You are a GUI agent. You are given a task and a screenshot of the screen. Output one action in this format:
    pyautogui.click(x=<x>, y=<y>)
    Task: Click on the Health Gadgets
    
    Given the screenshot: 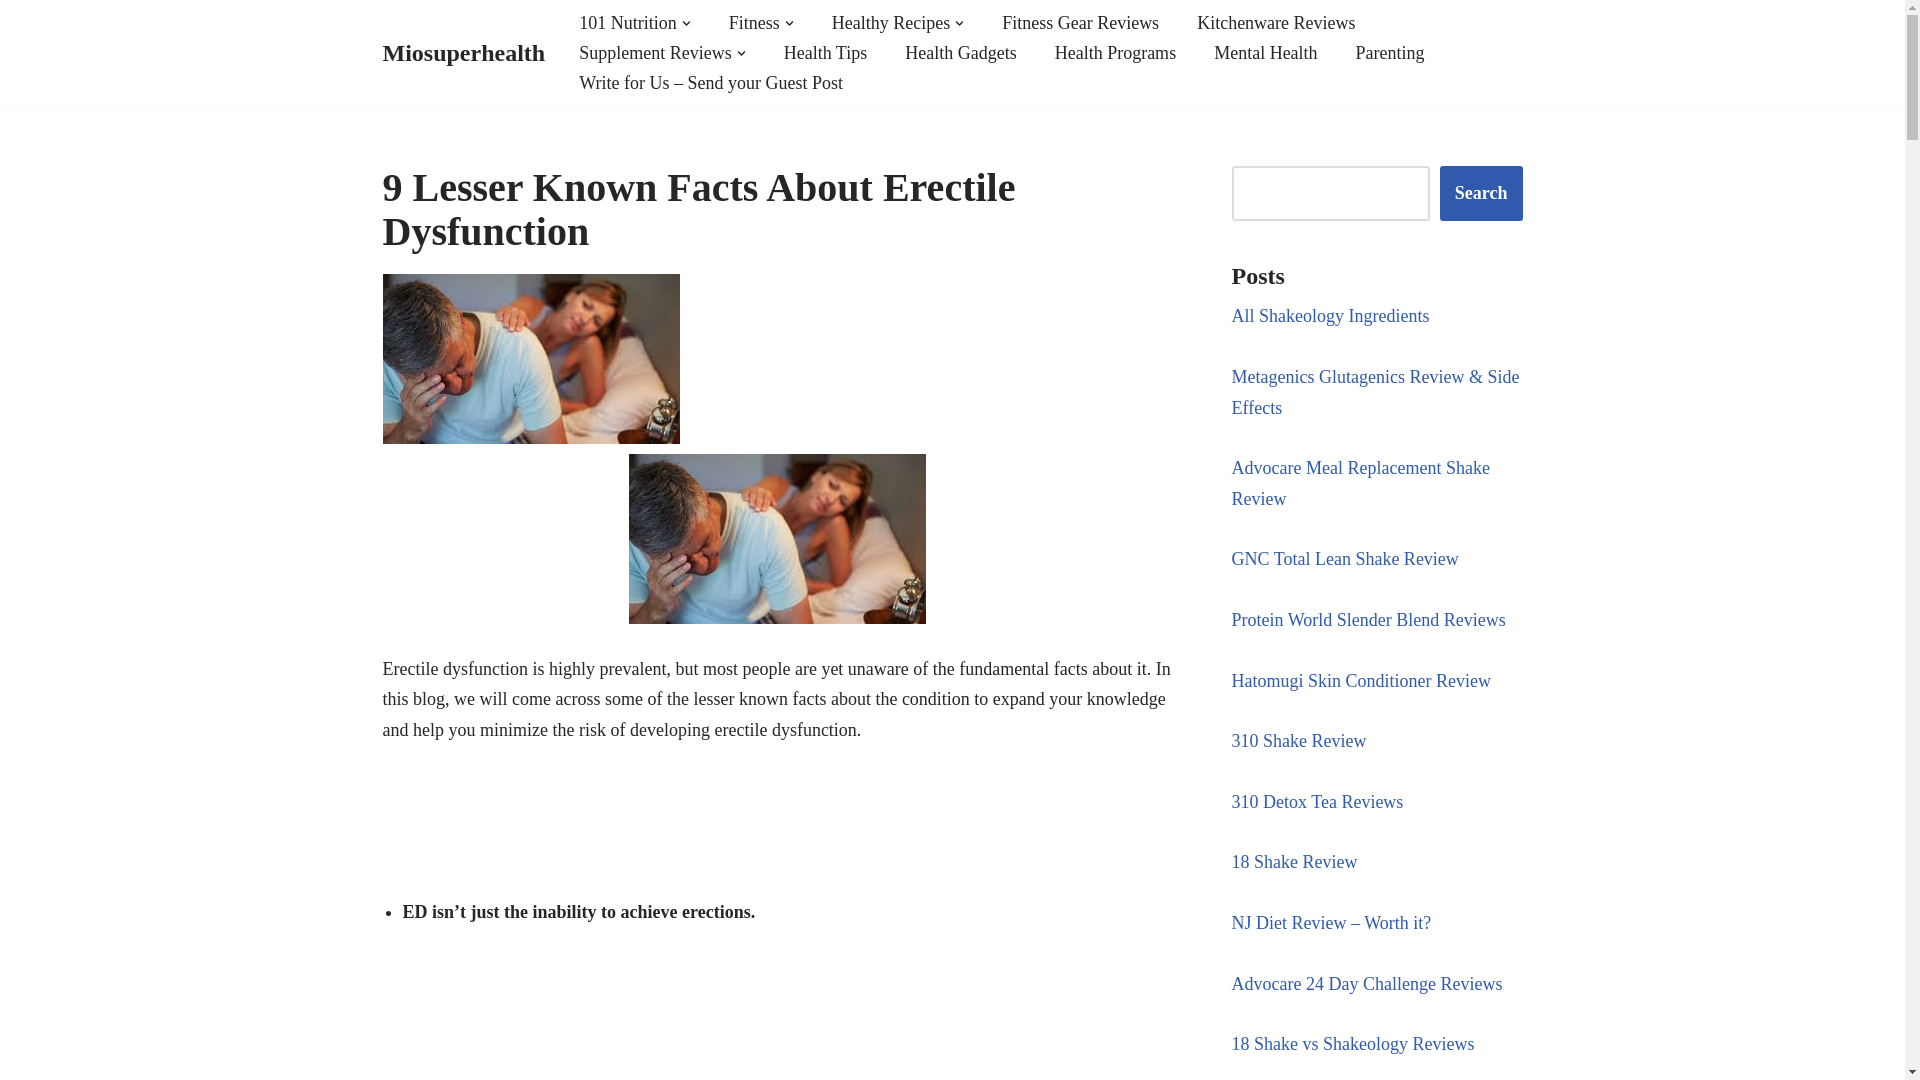 What is the action you would take?
    pyautogui.click(x=960, y=52)
    